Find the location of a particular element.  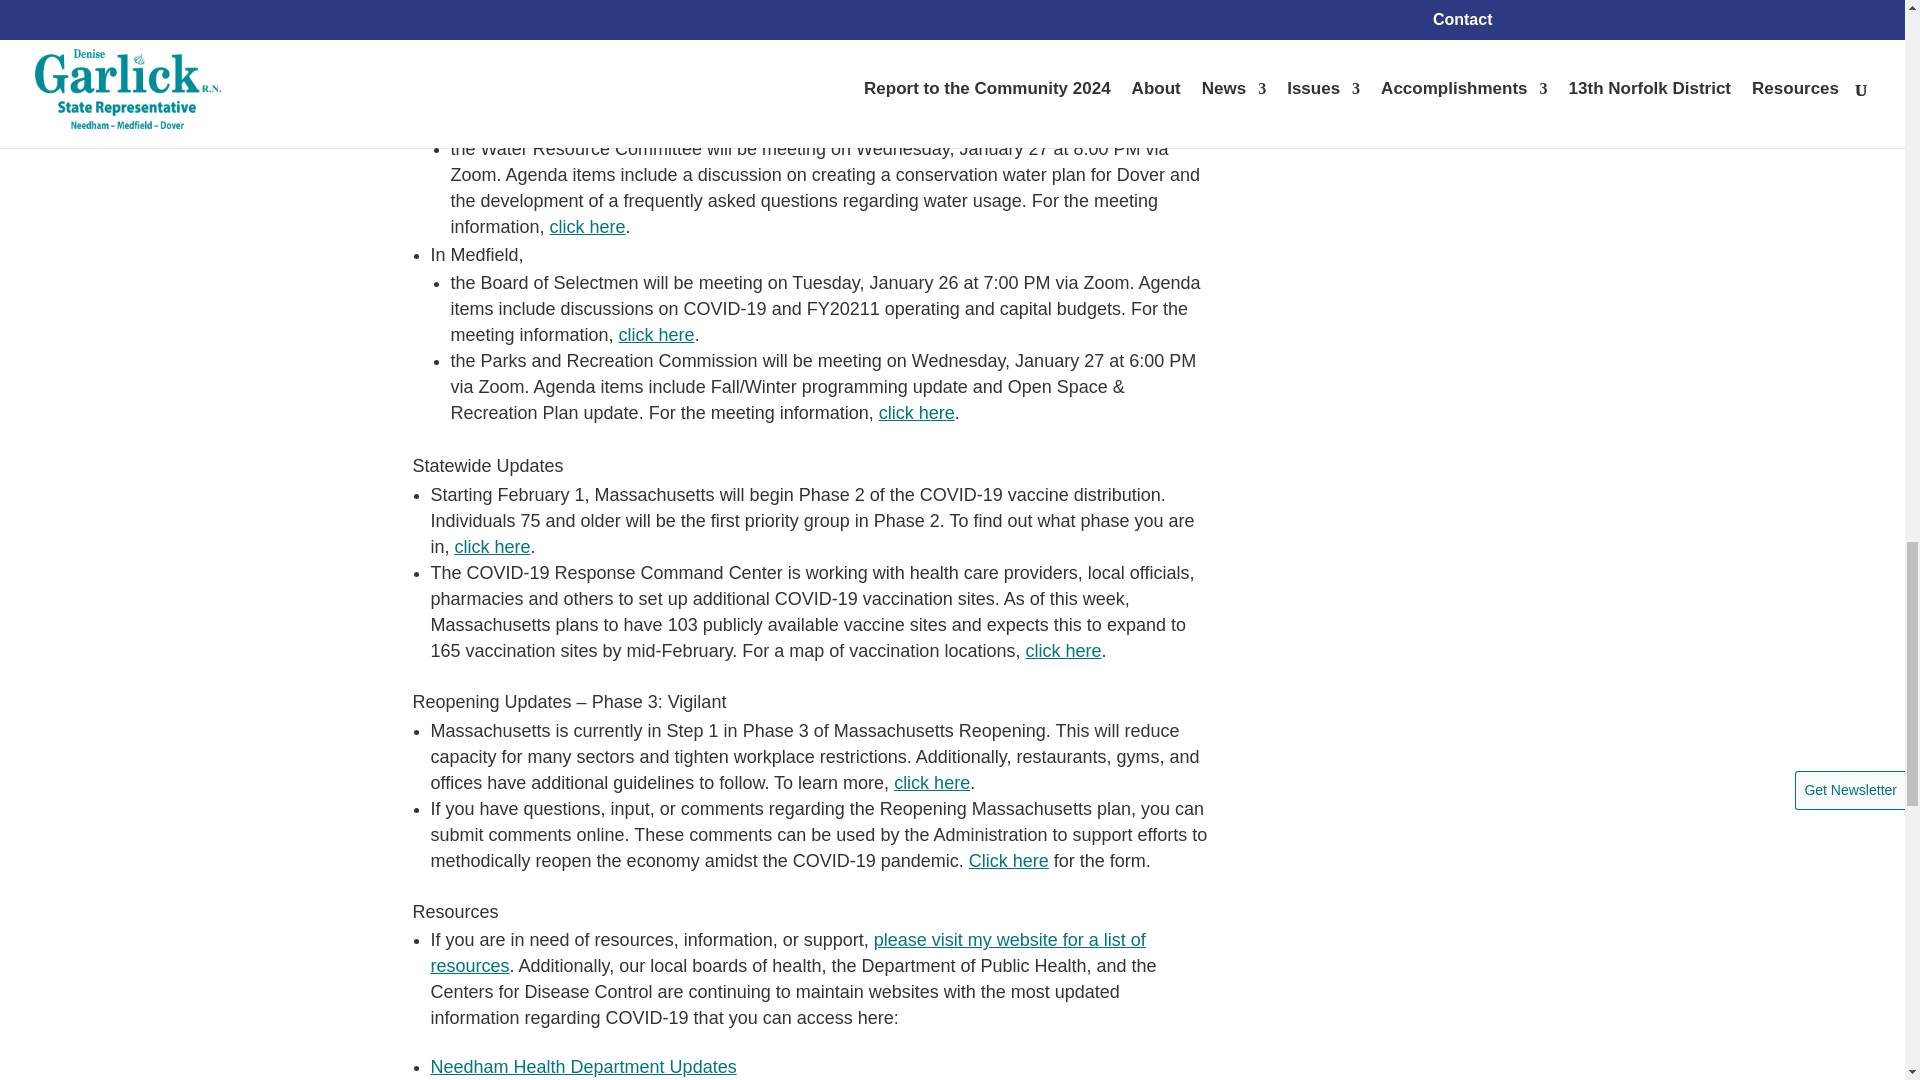

click here is located at coordinates (932, 782).